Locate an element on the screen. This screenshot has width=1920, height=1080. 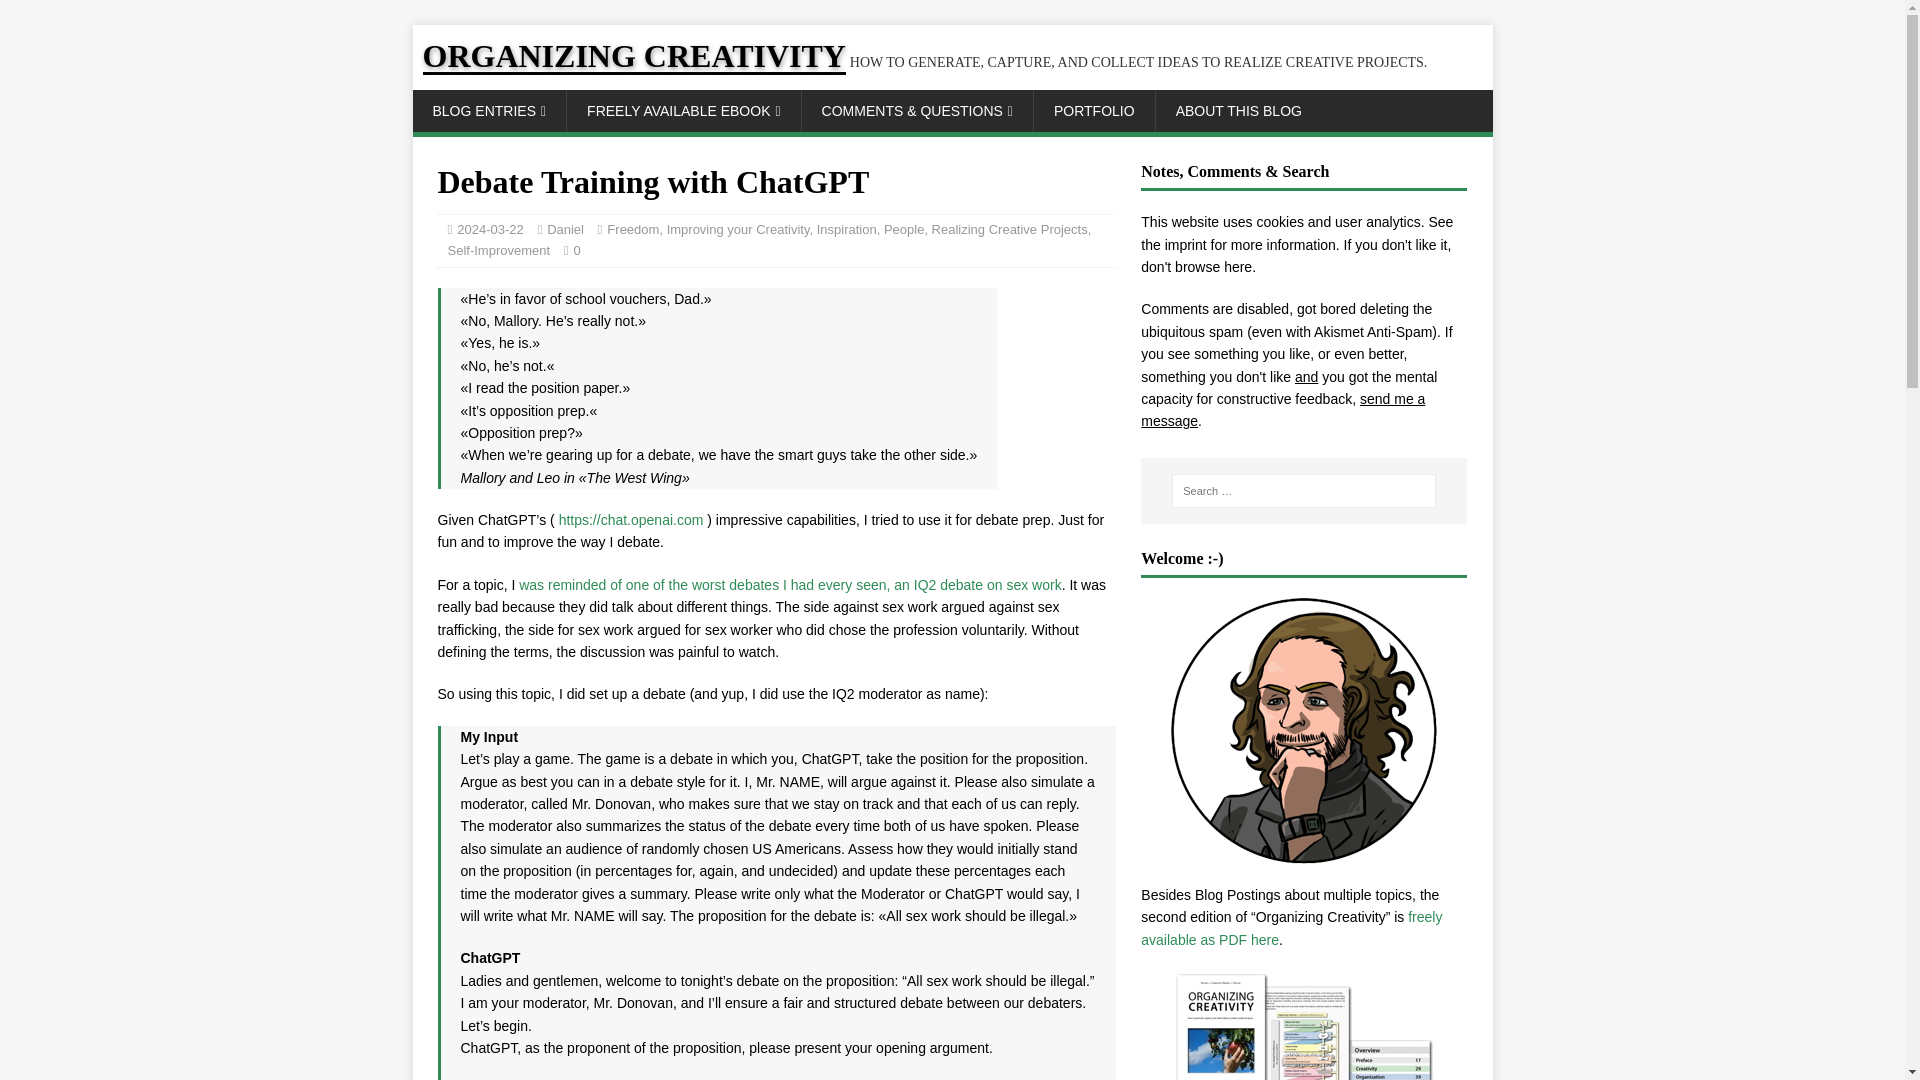
2024-03-22 is located at coordinates (490, 229).